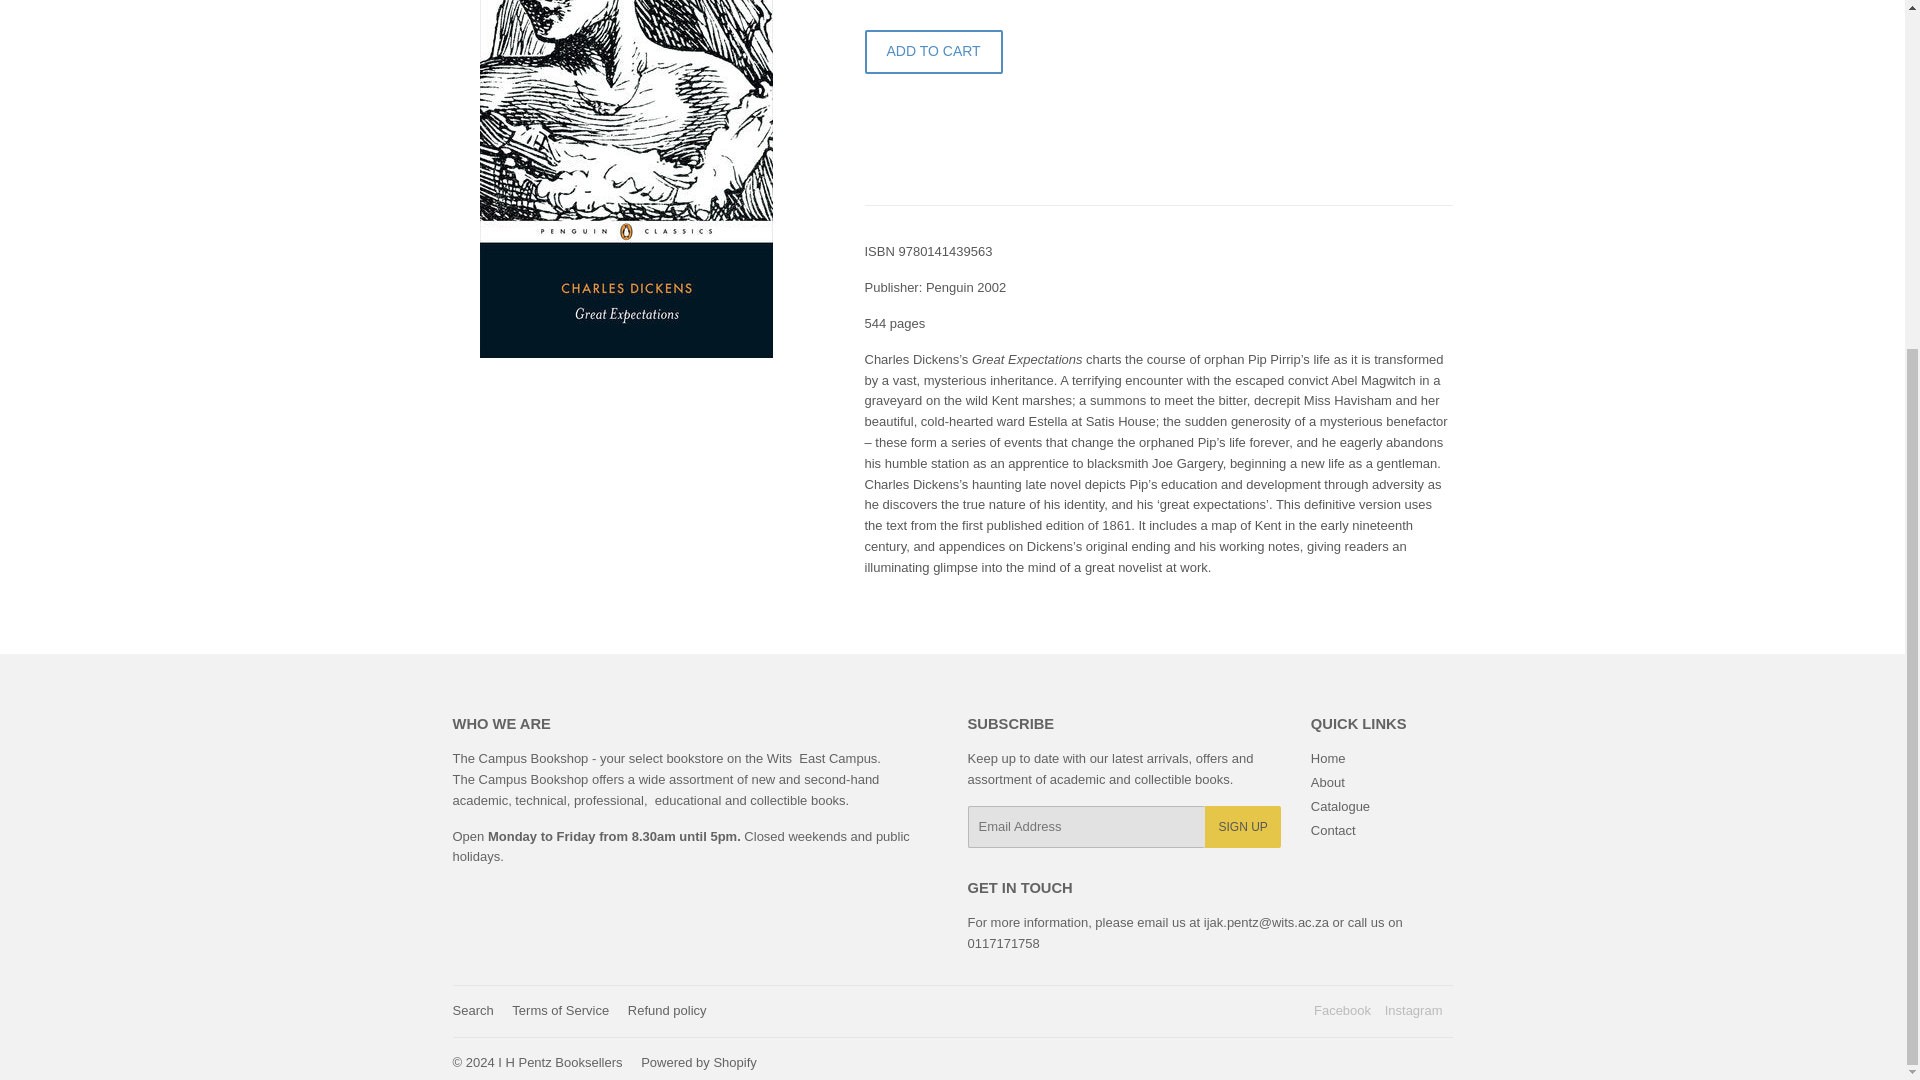 This screenshot has width=1920, height=1080. I want to click on About, so click(1328, 782).